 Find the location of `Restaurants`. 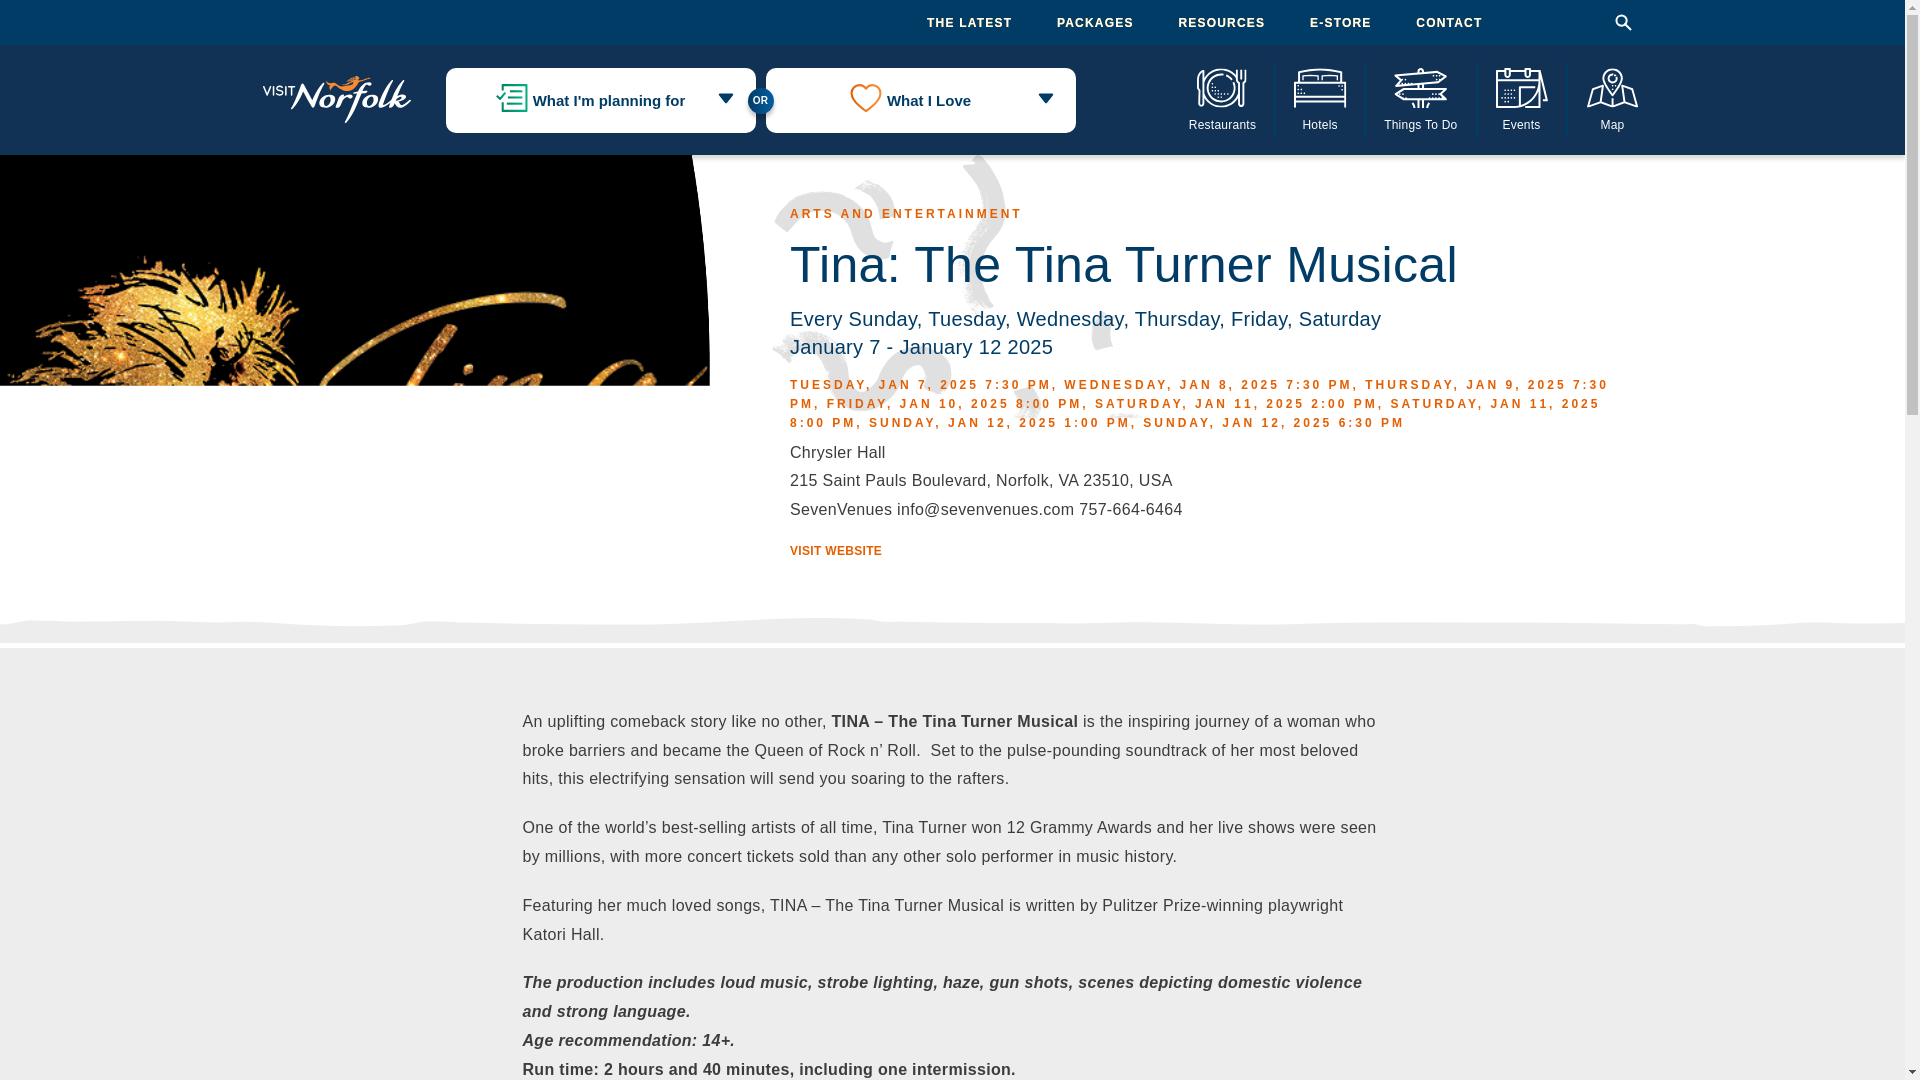

Restaurants is located at coordinates (1224, 99).